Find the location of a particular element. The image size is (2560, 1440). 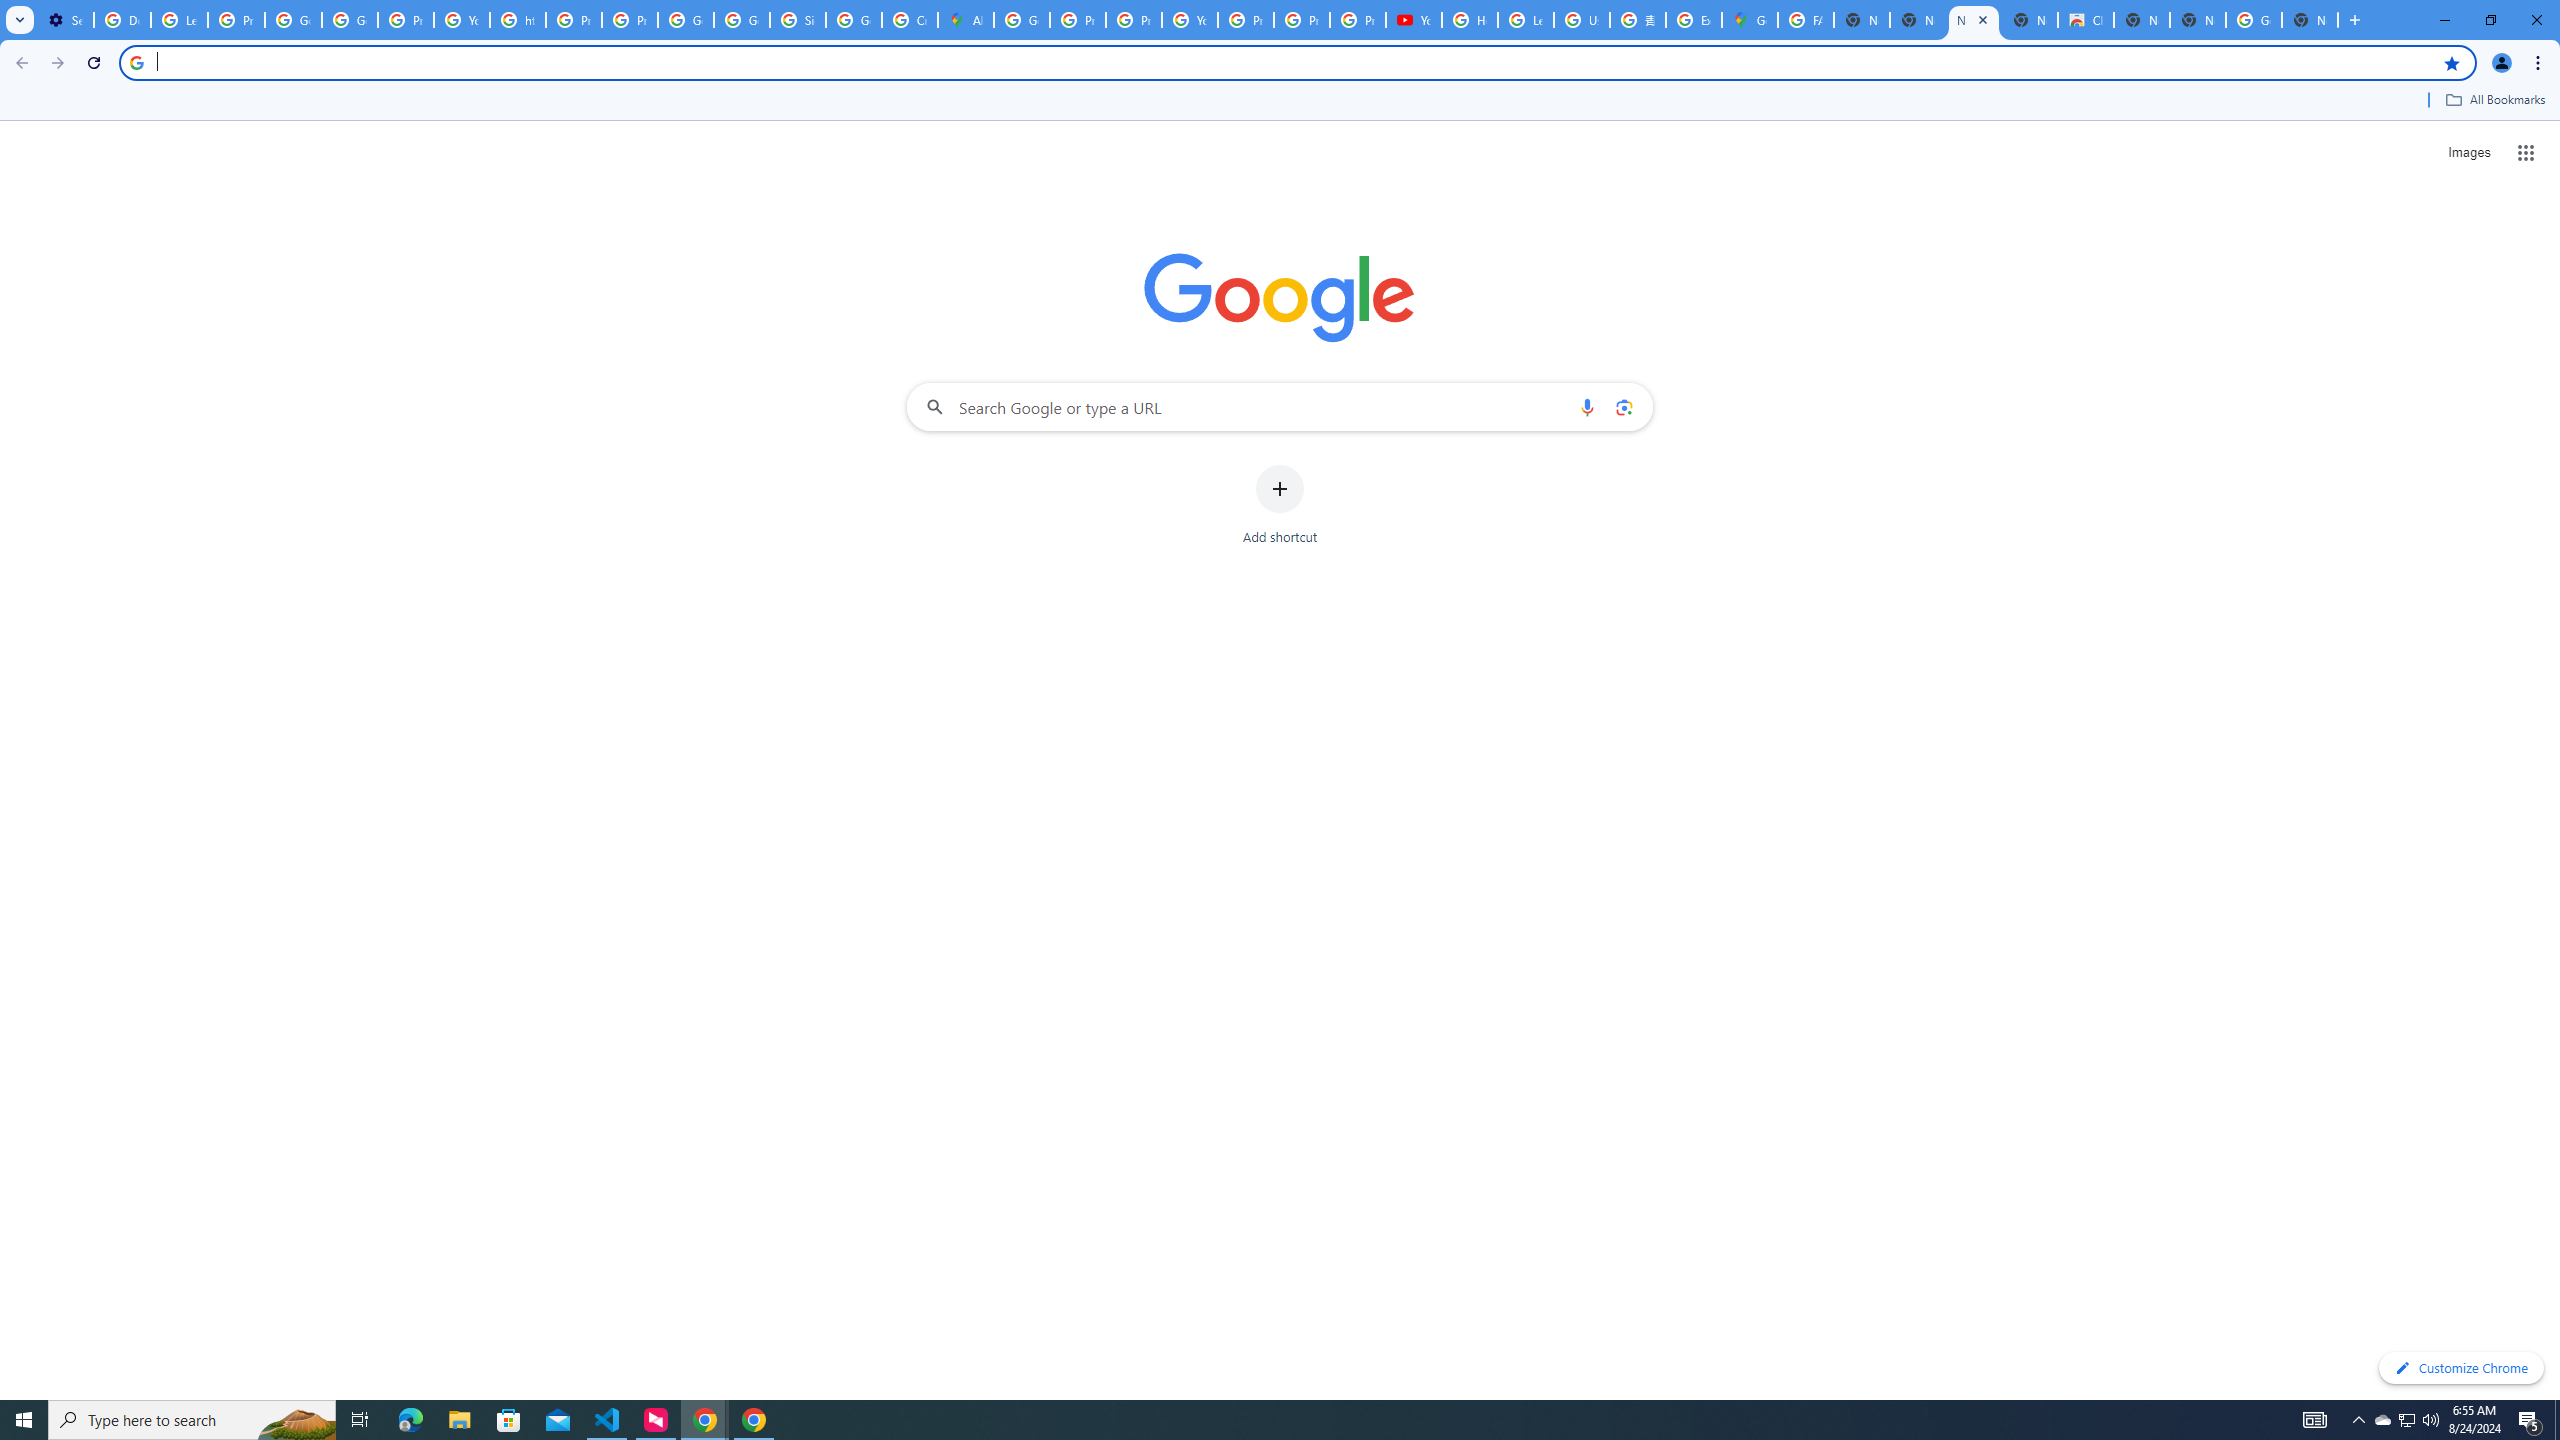

Delete photos & videos - Computer - Google Photos Help is located at coordinates (121, 20).